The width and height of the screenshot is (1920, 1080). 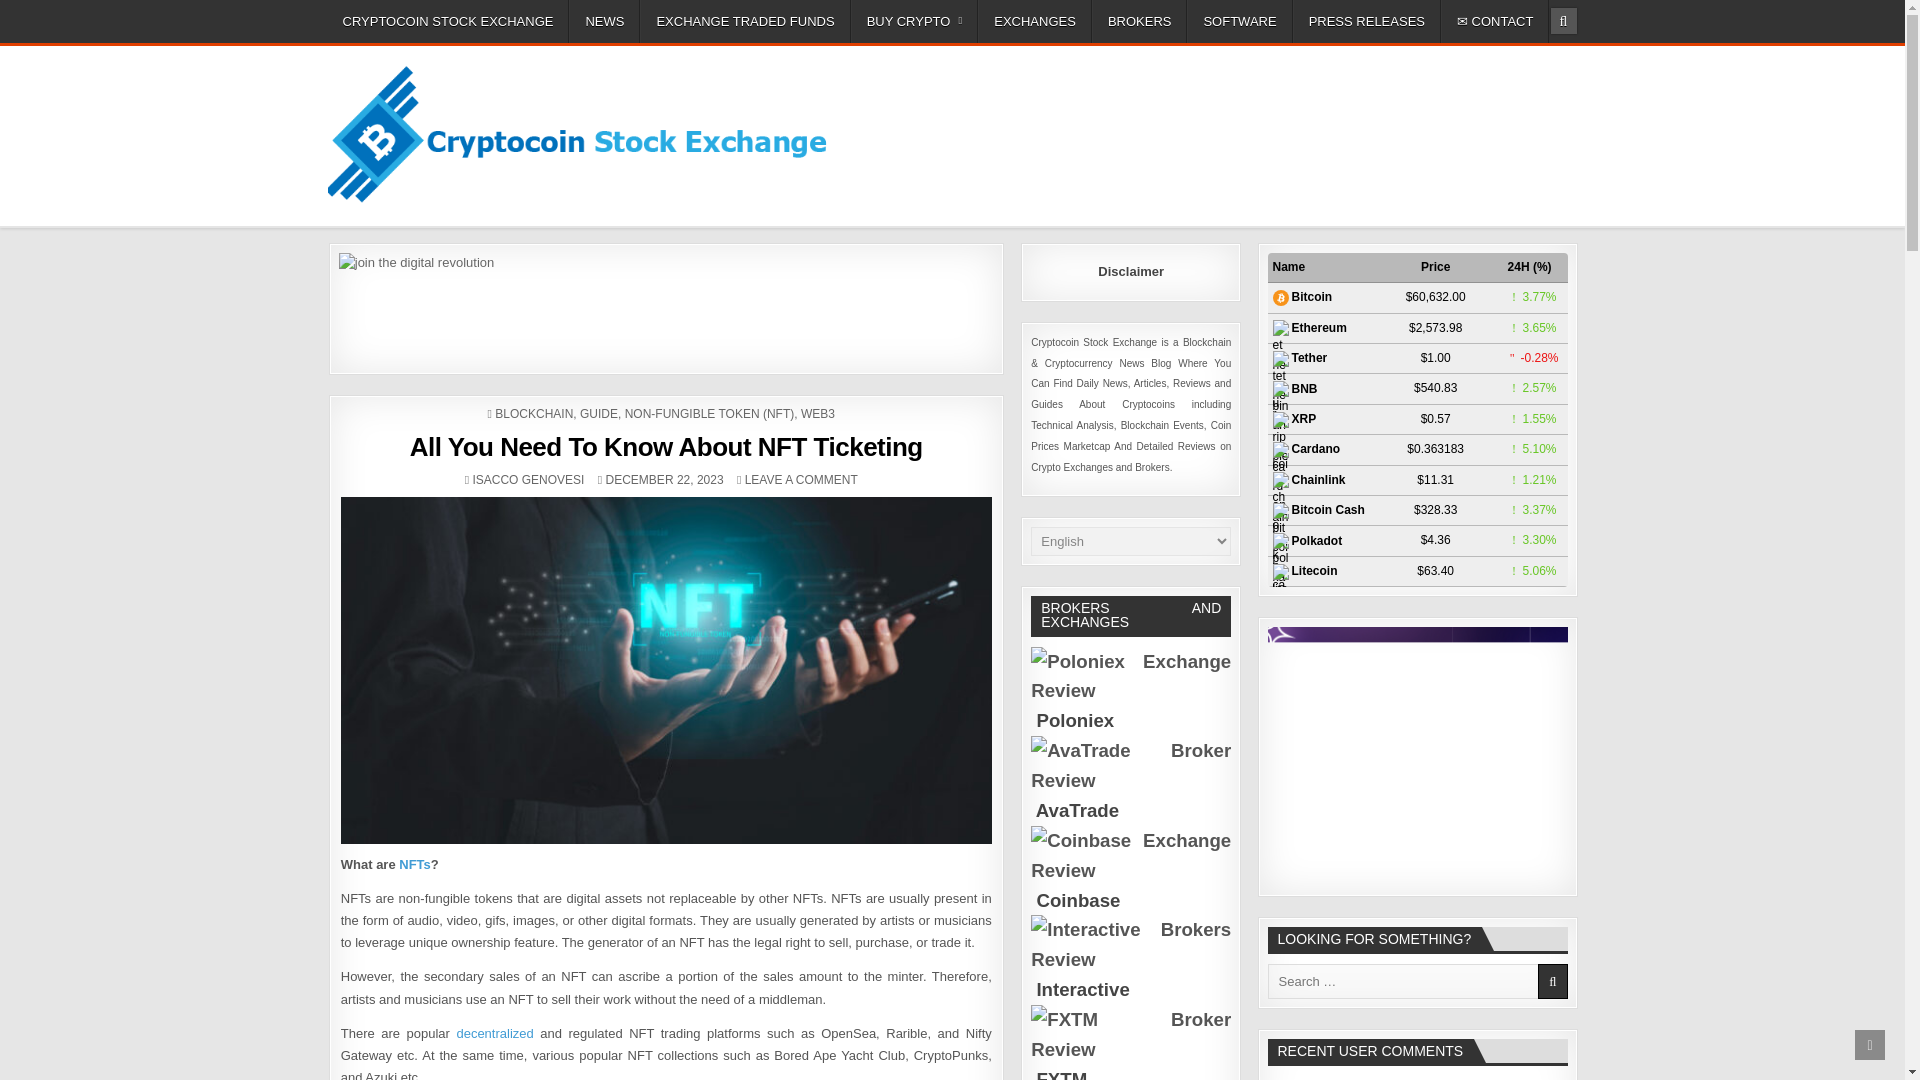 What do you see at coordinates (914, 22) in the screenshot?
I see `BUY CRYPTO` at bounding box center [914, 22].